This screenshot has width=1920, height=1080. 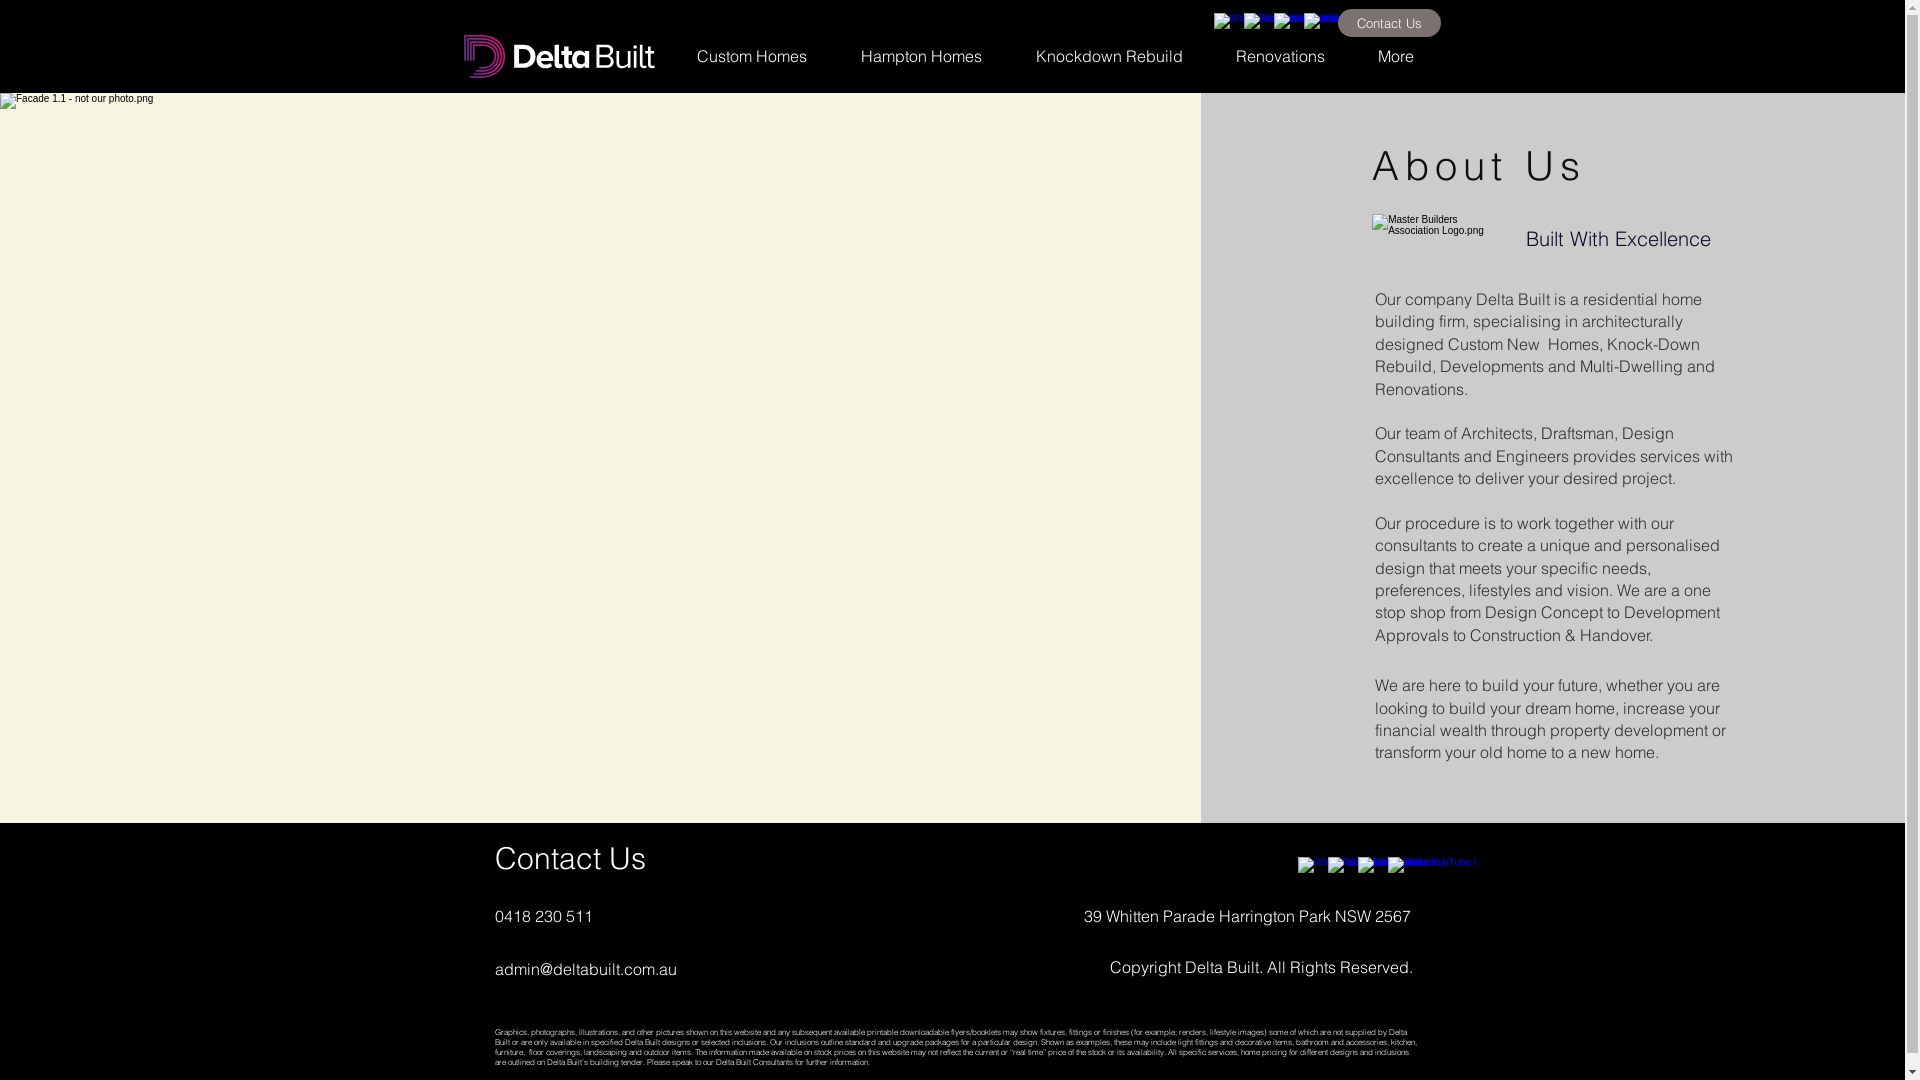 I want to click on Hampton Homes, so click(x=922, y=56).